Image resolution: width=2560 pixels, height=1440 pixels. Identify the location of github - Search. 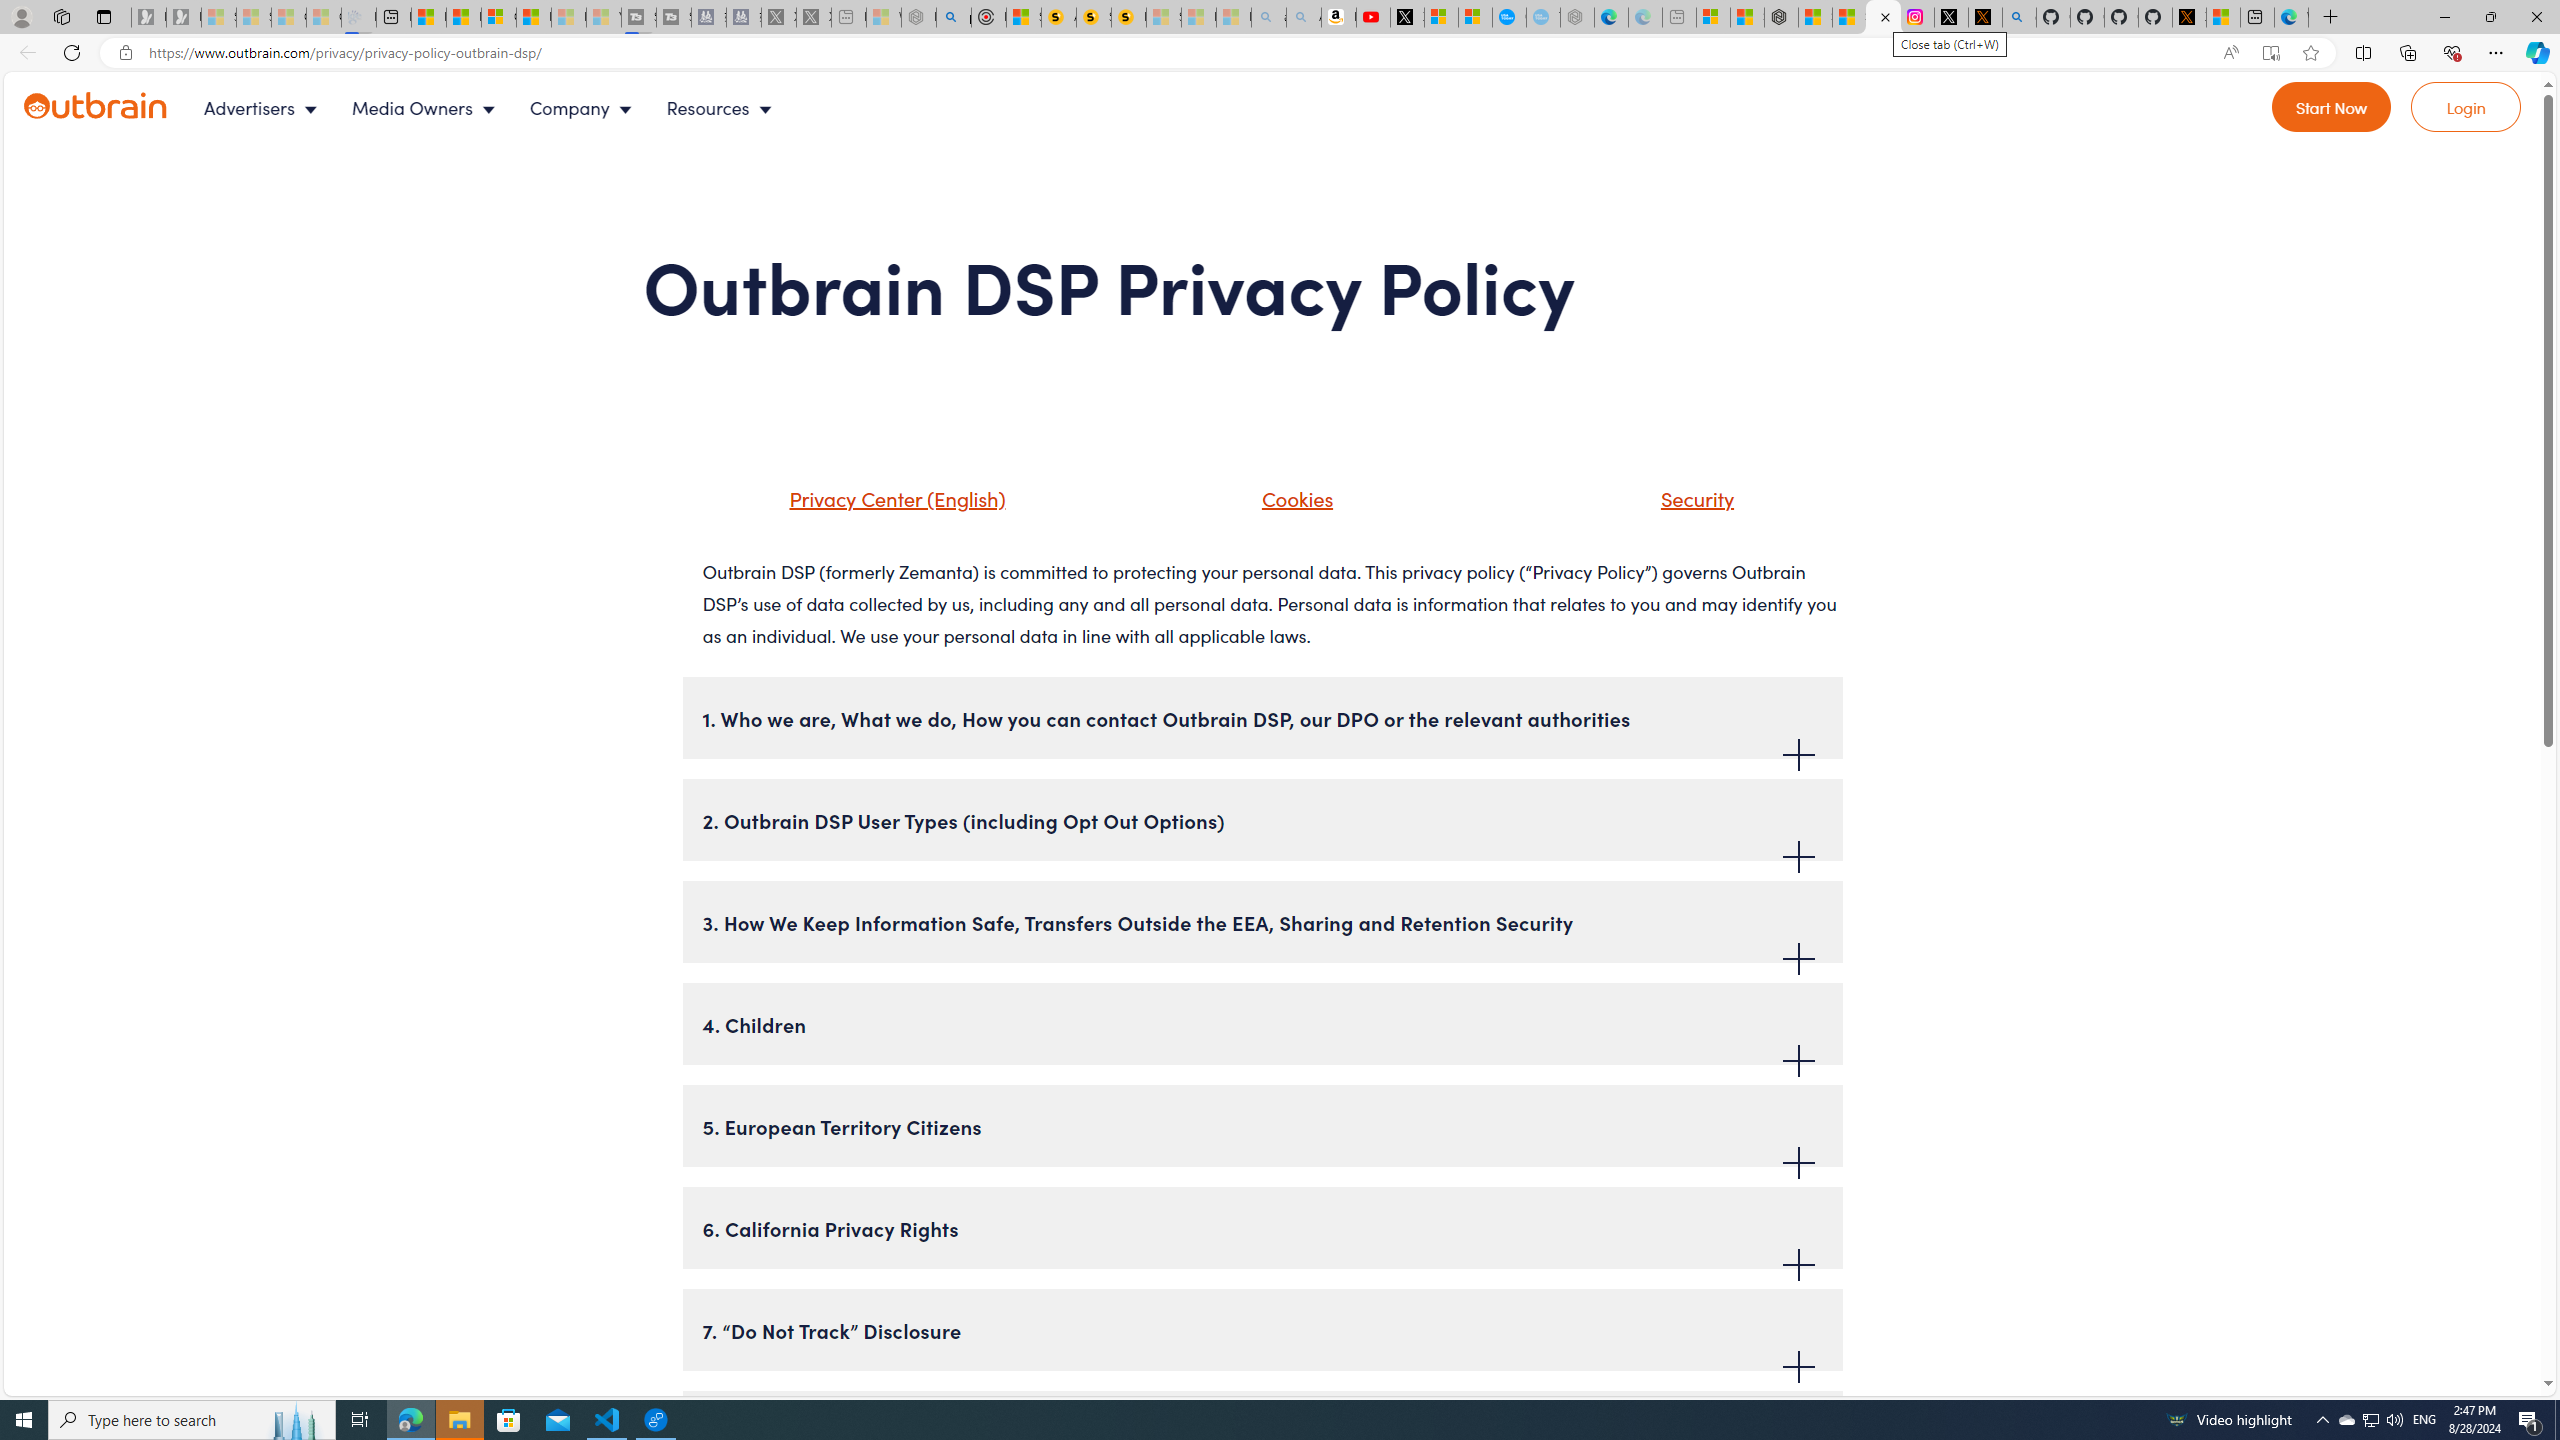
(2020, 17).